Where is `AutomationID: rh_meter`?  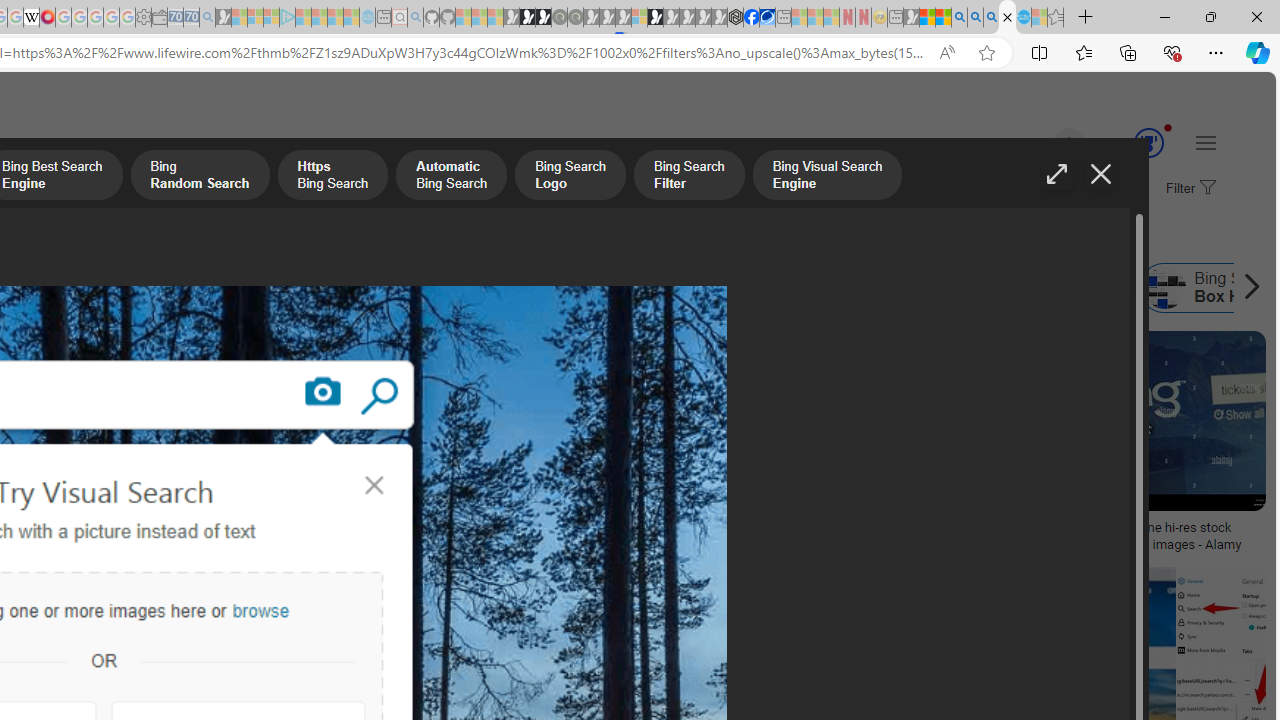
AutomationID: rh_meter is located at coordinates (1148, 142).